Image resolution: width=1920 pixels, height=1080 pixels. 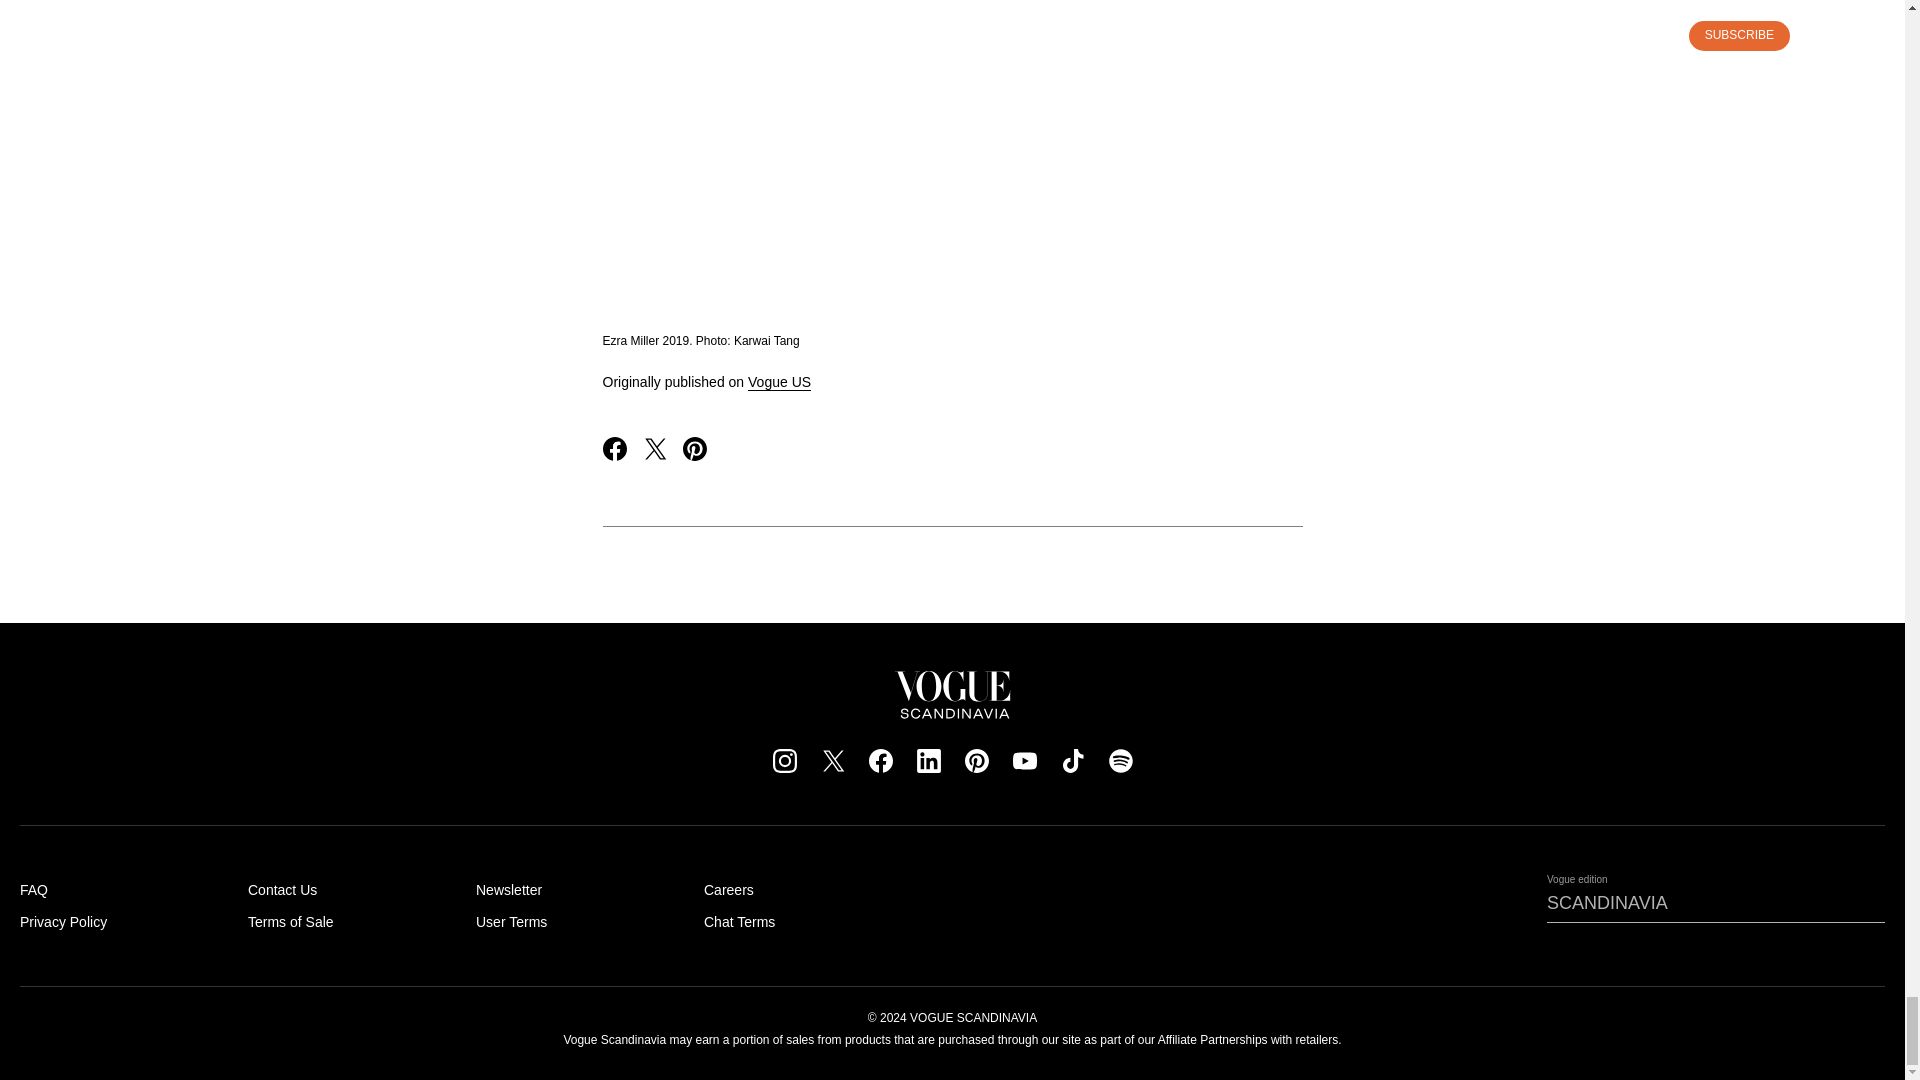 What do you see at coordinates (34, 890) in the screenshot?
I see `FAQ` at bounding box center [34, 890].